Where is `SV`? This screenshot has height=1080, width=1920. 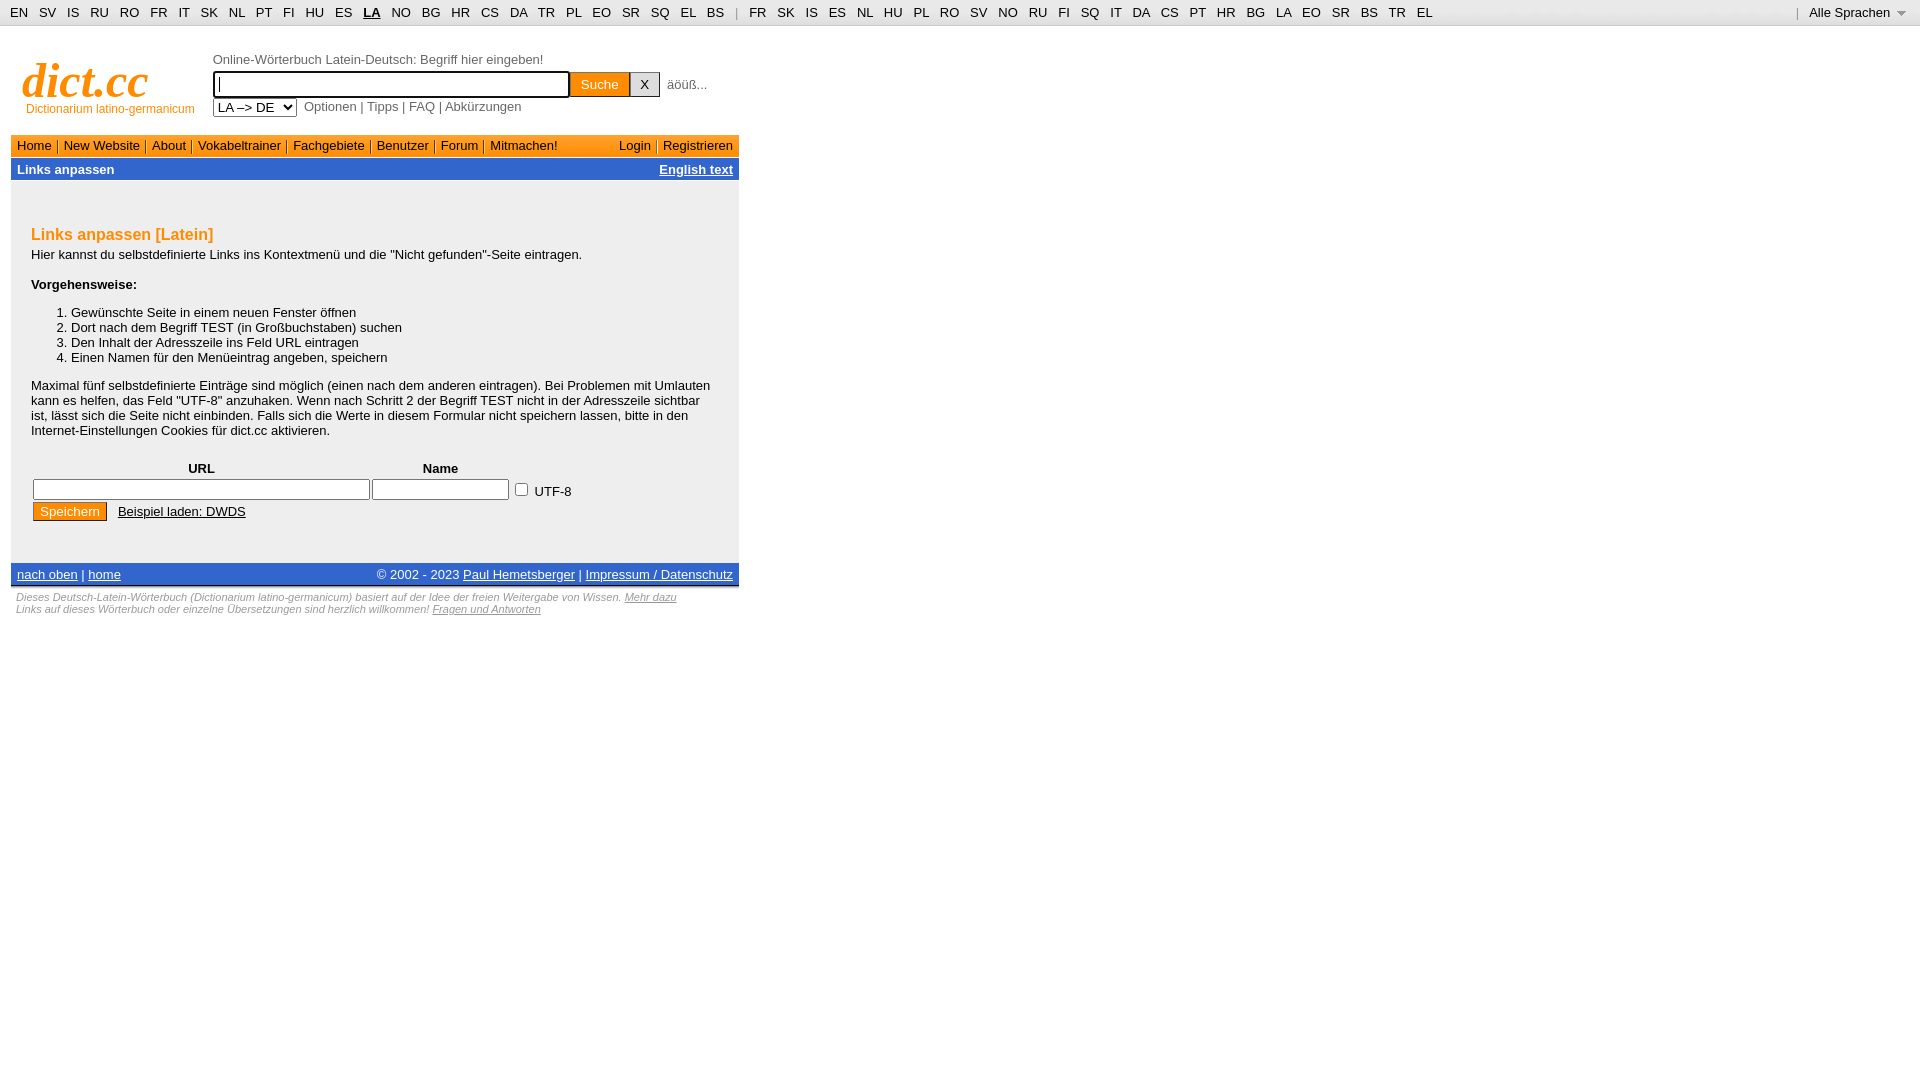
SV is located at coordinates (48, 12).